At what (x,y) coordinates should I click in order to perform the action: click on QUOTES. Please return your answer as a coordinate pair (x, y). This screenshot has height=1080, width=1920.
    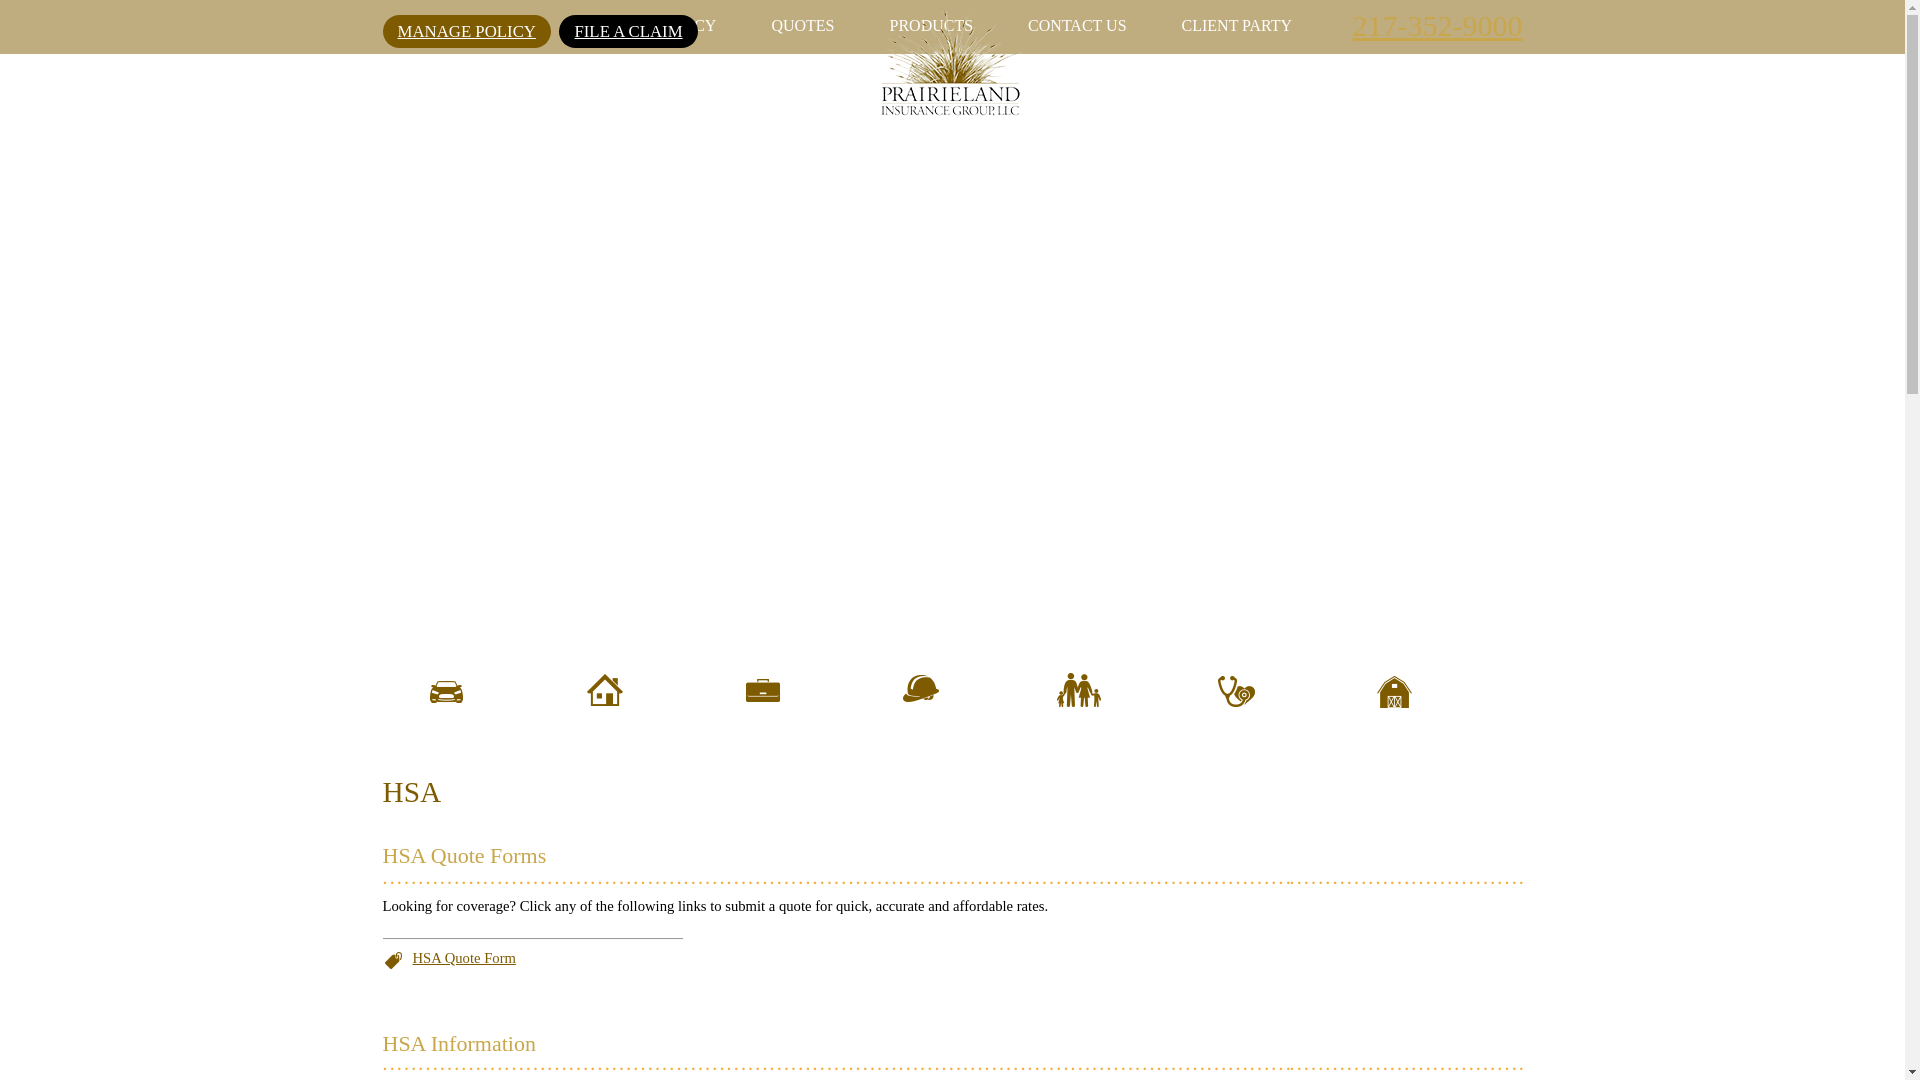
    Looking at the image, I should click on (802, 24).